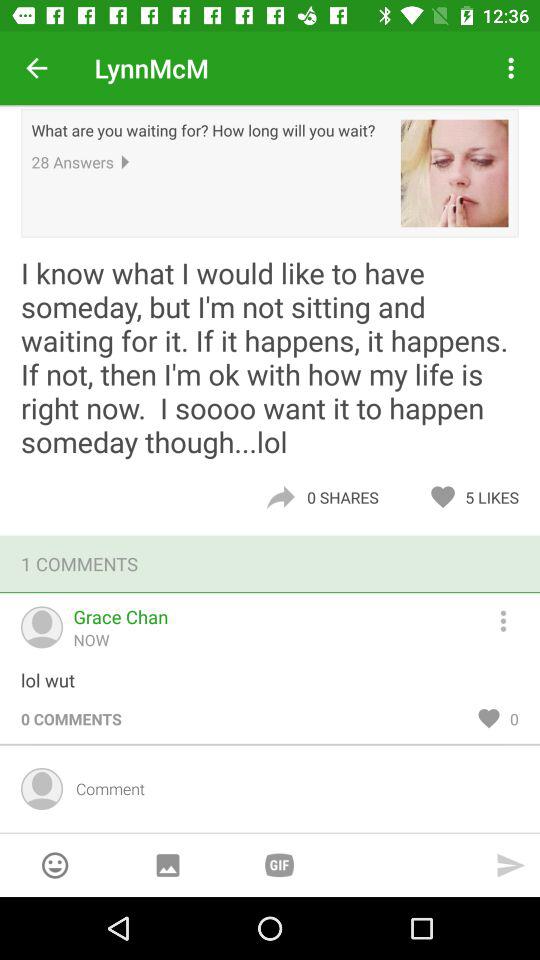 The width and height of the screenshot is (540, 960). Describe the element at coordinates (454, 173) in the screenshot. I see `select item next to what are you icon` at that location.